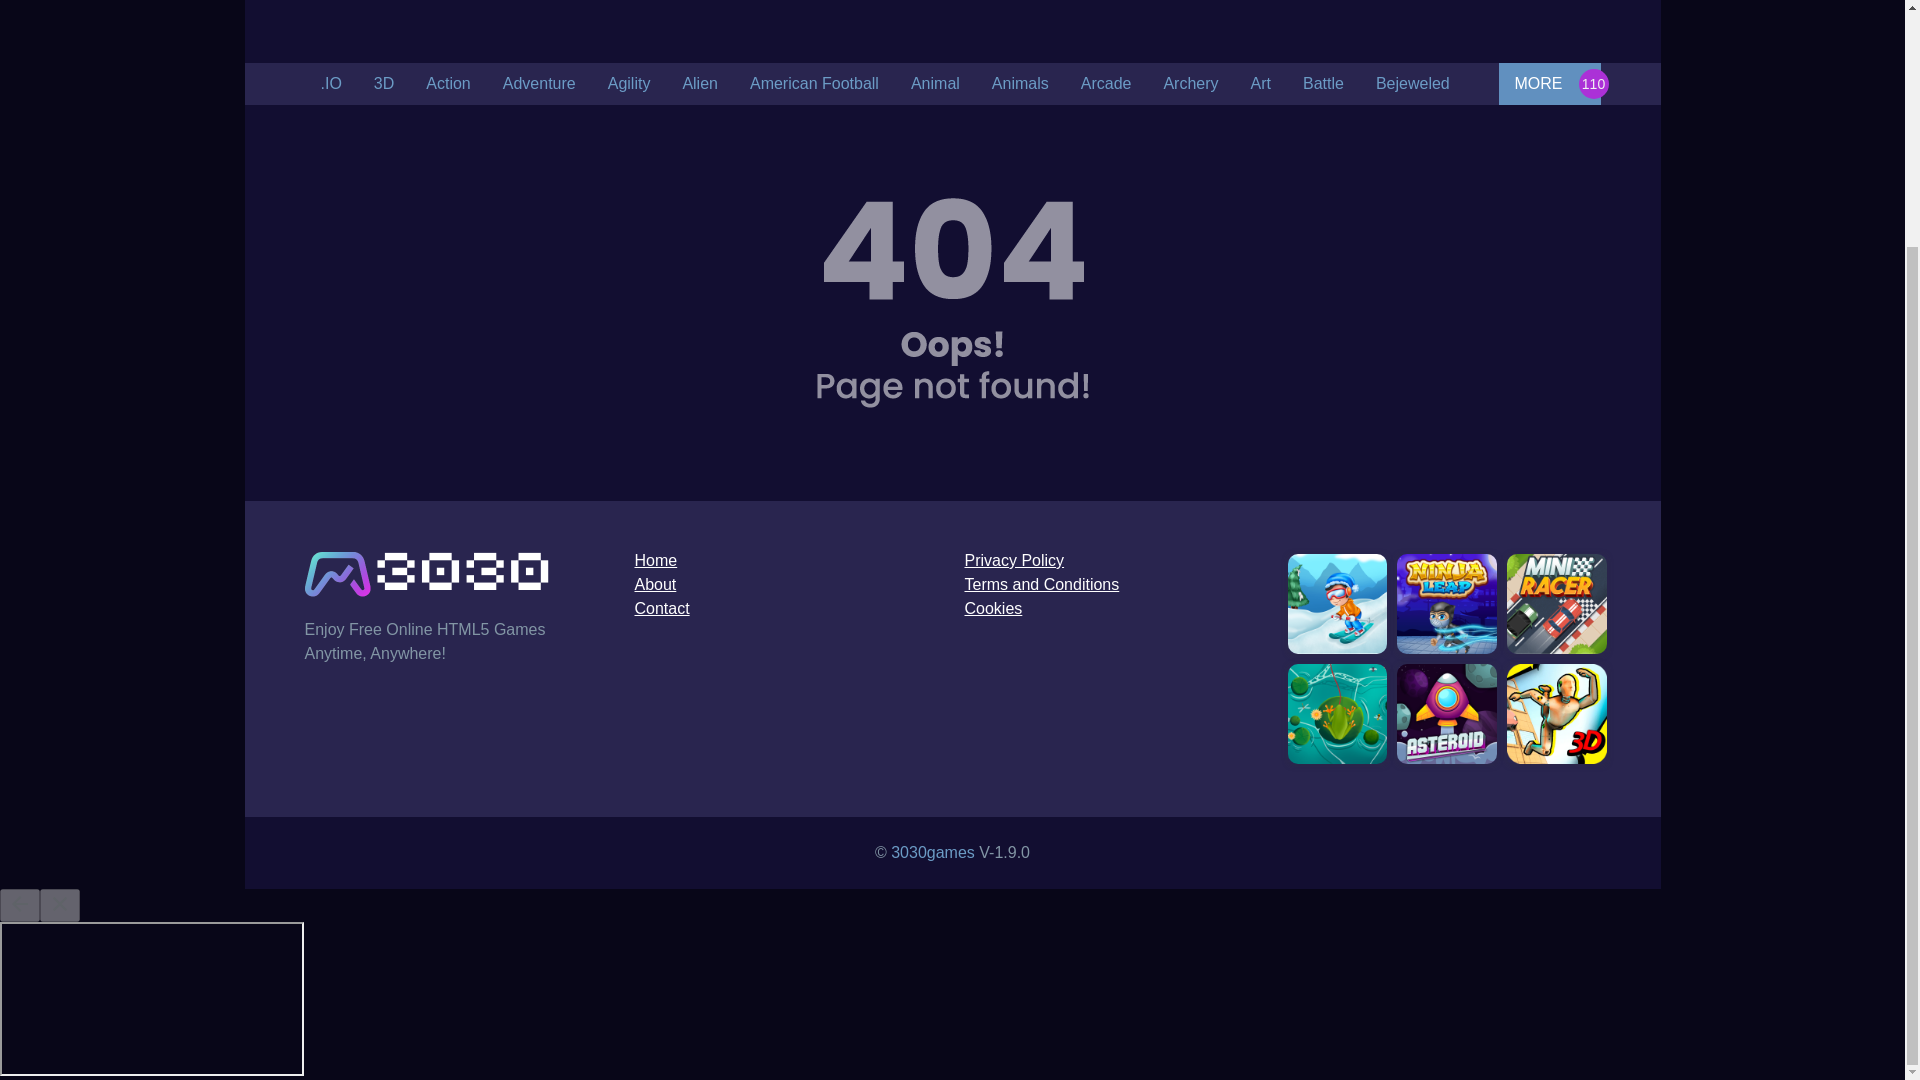  Describe the element at coordinates (700, 83) in the screenshot. I see `Alien` at that location.